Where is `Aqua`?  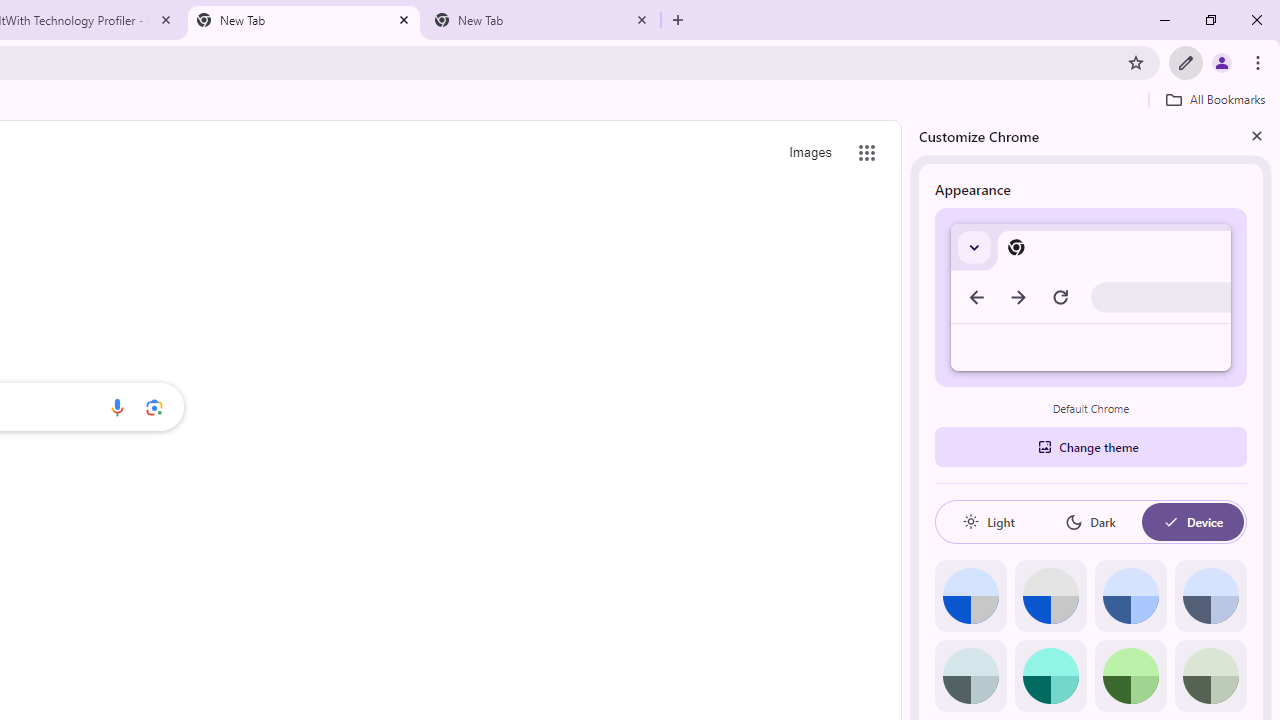
Aqua is located at coordinates (1050, 676).